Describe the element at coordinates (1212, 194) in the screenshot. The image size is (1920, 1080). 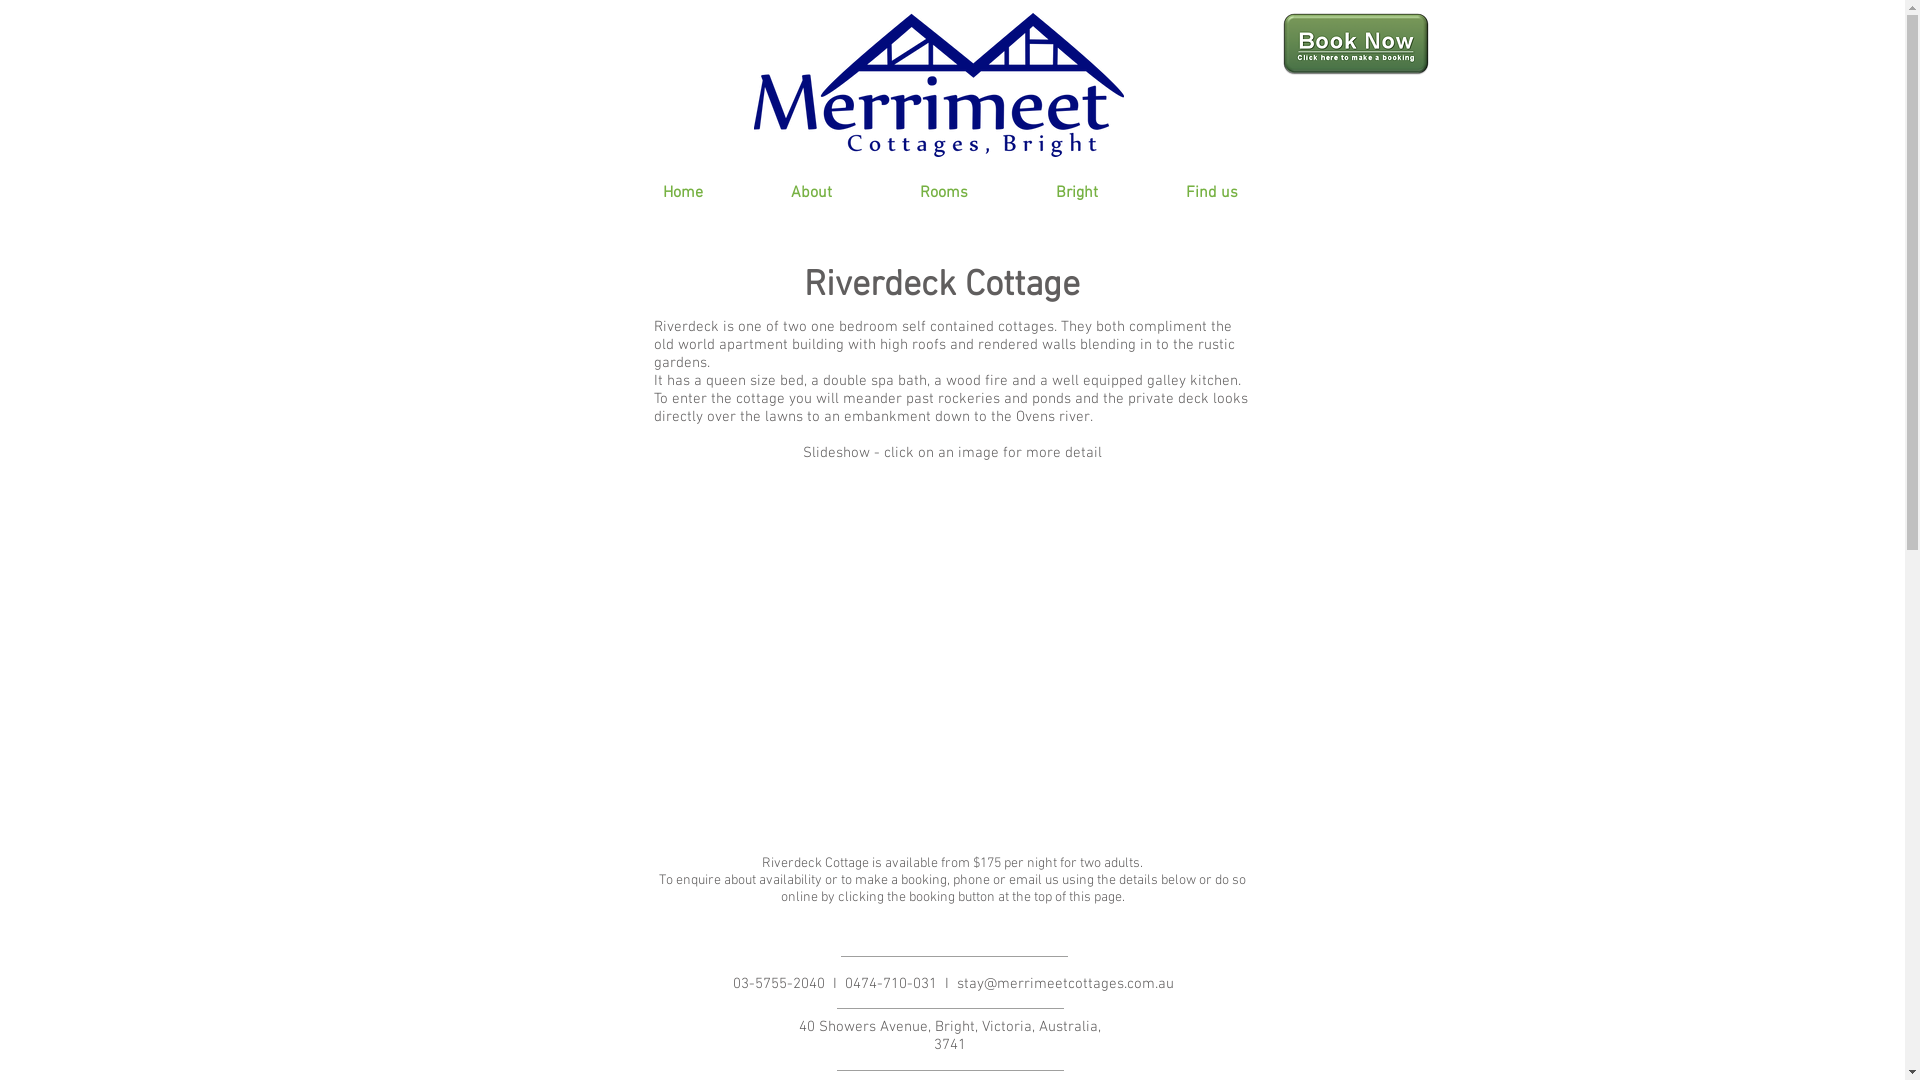
I see `Find us` at that location.